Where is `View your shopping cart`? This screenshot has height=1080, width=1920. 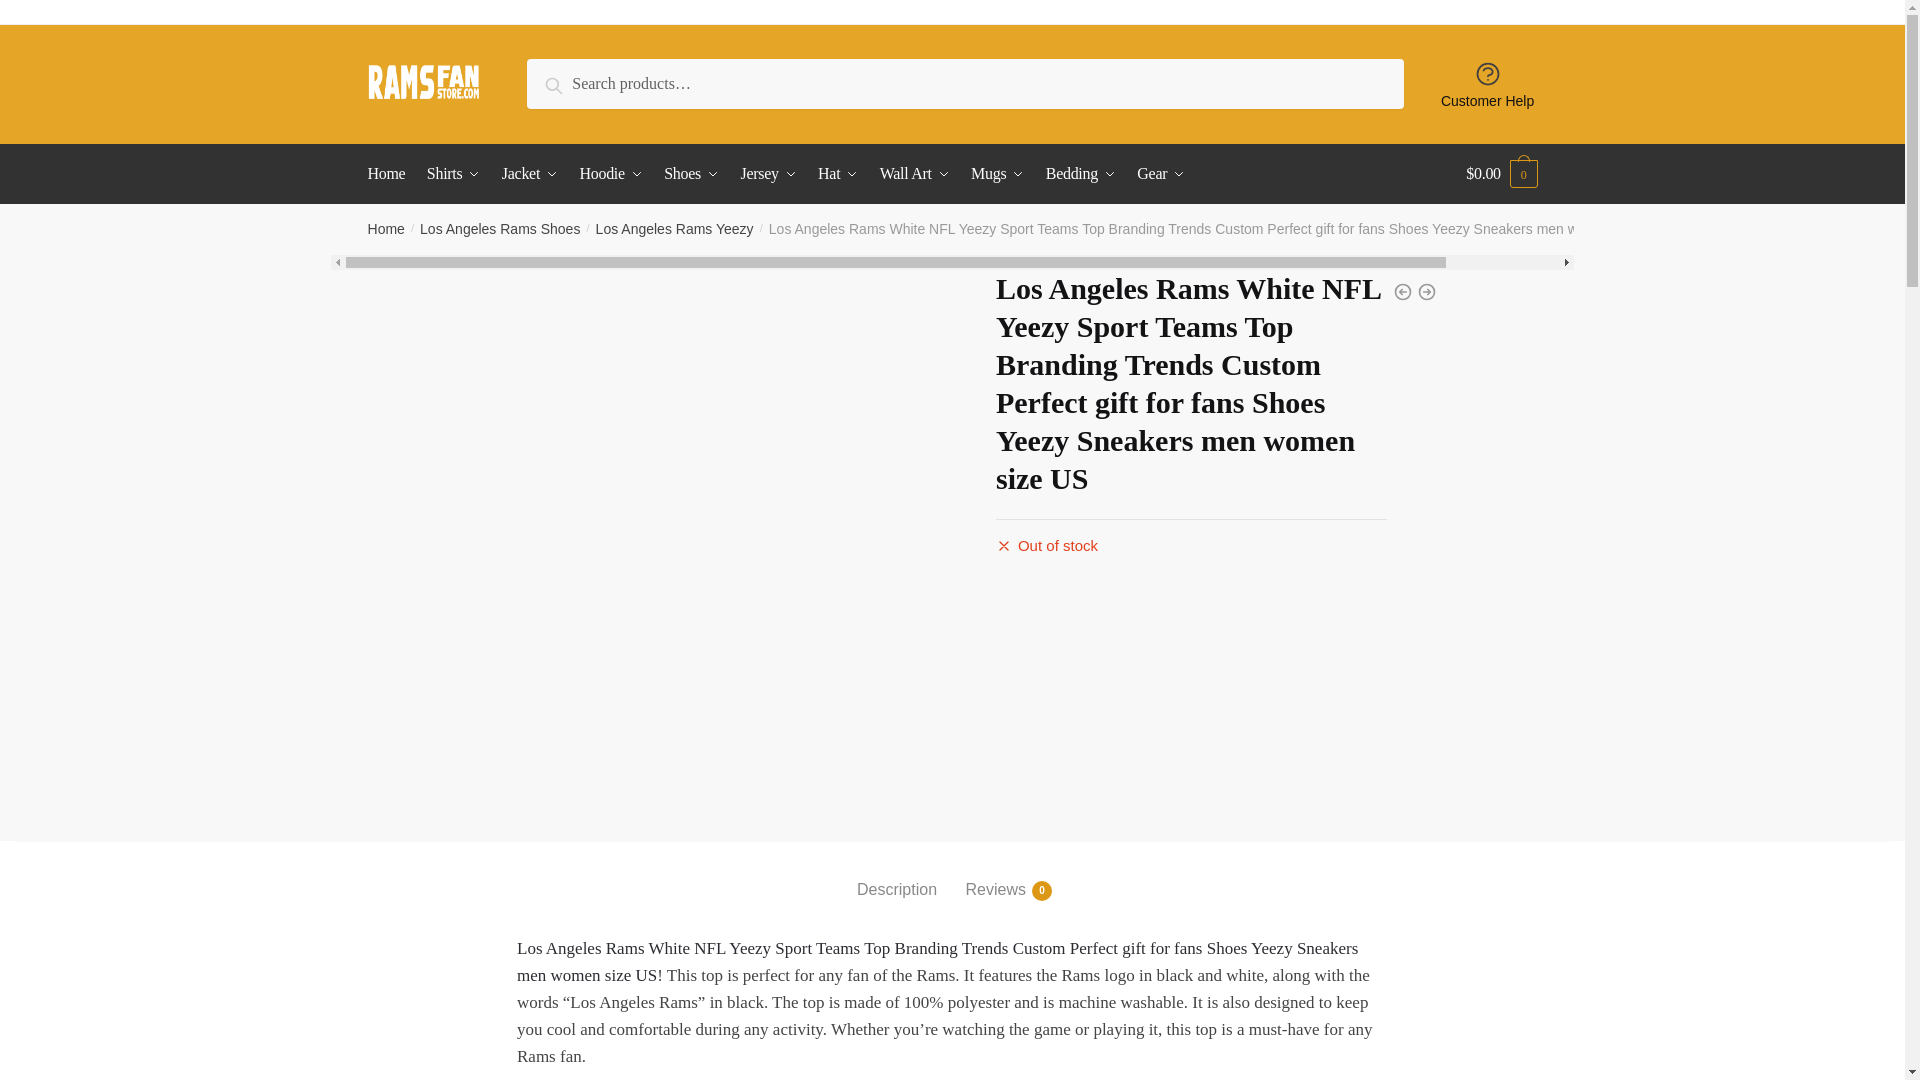
View your shopping cart is located at coordinates (1502, 174).